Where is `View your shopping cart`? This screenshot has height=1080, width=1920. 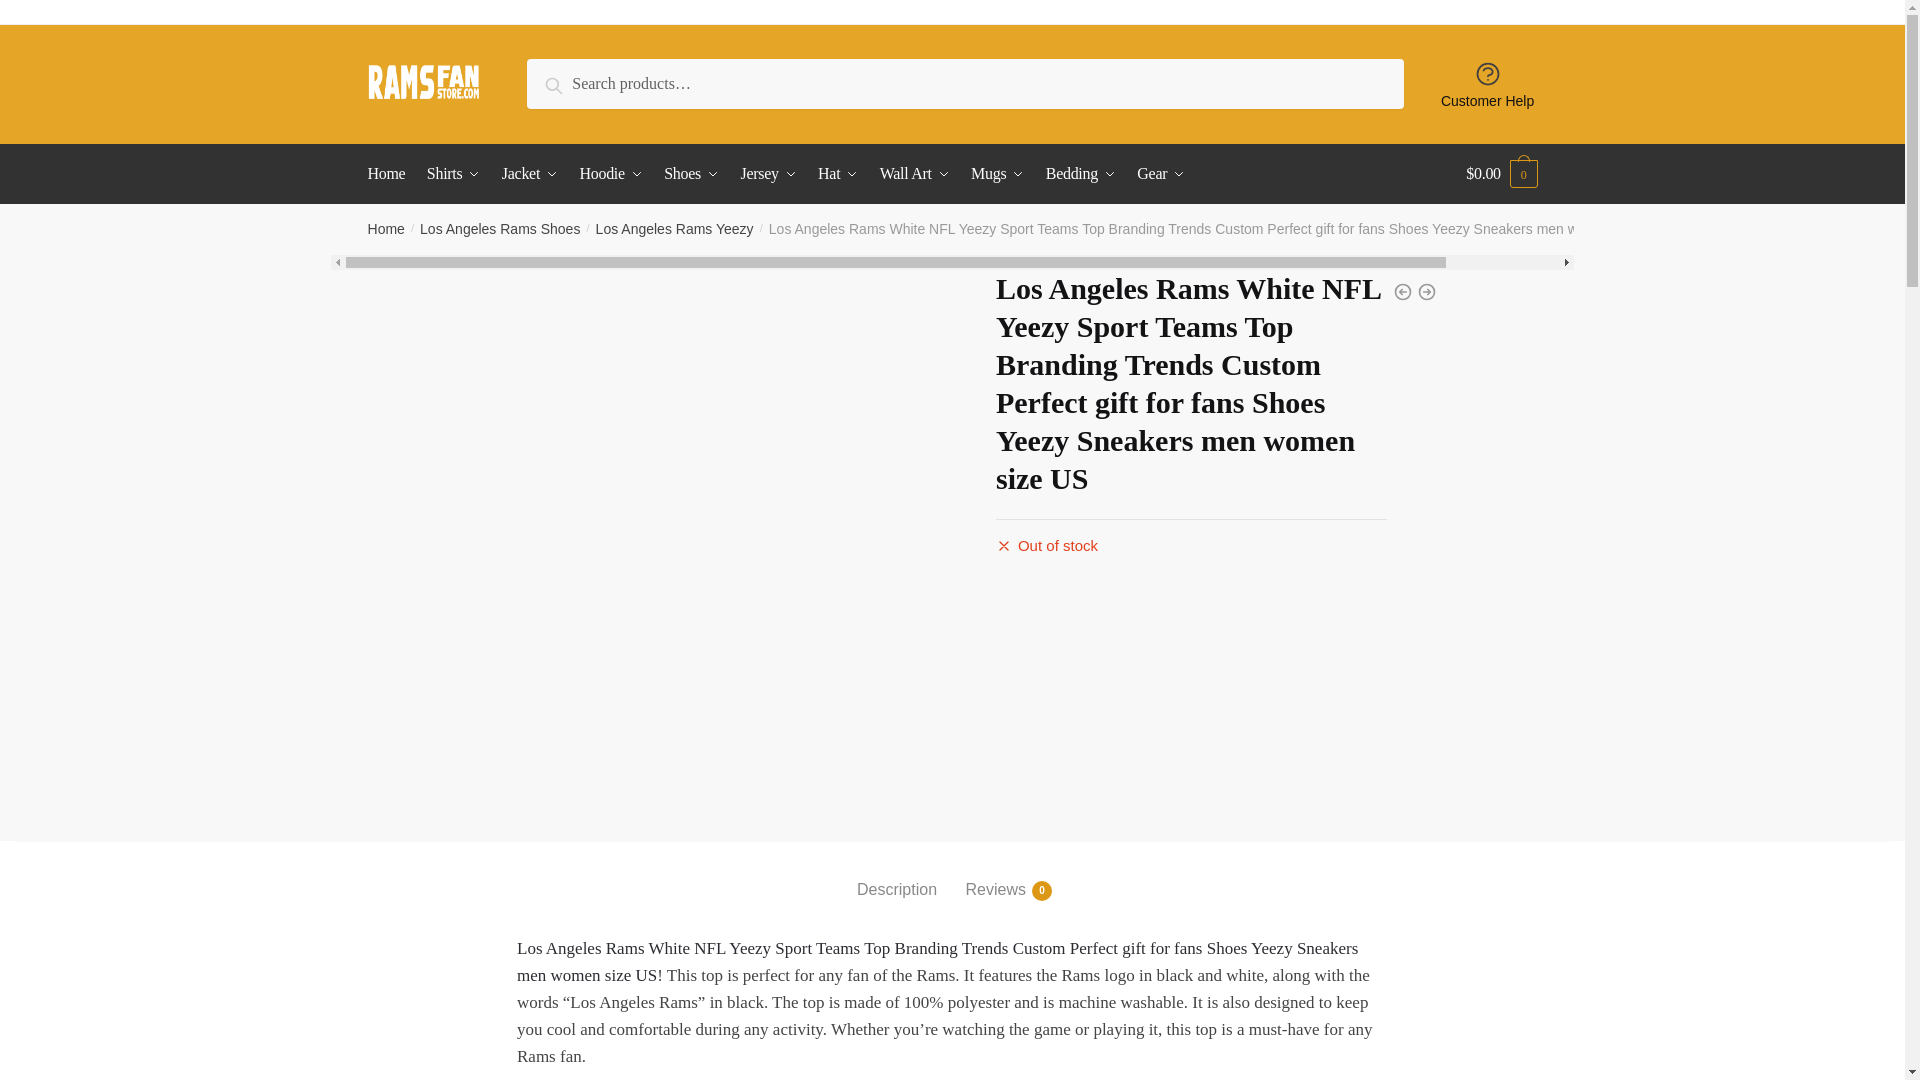
View your shopping cart is located at coordinates (1502, 174).